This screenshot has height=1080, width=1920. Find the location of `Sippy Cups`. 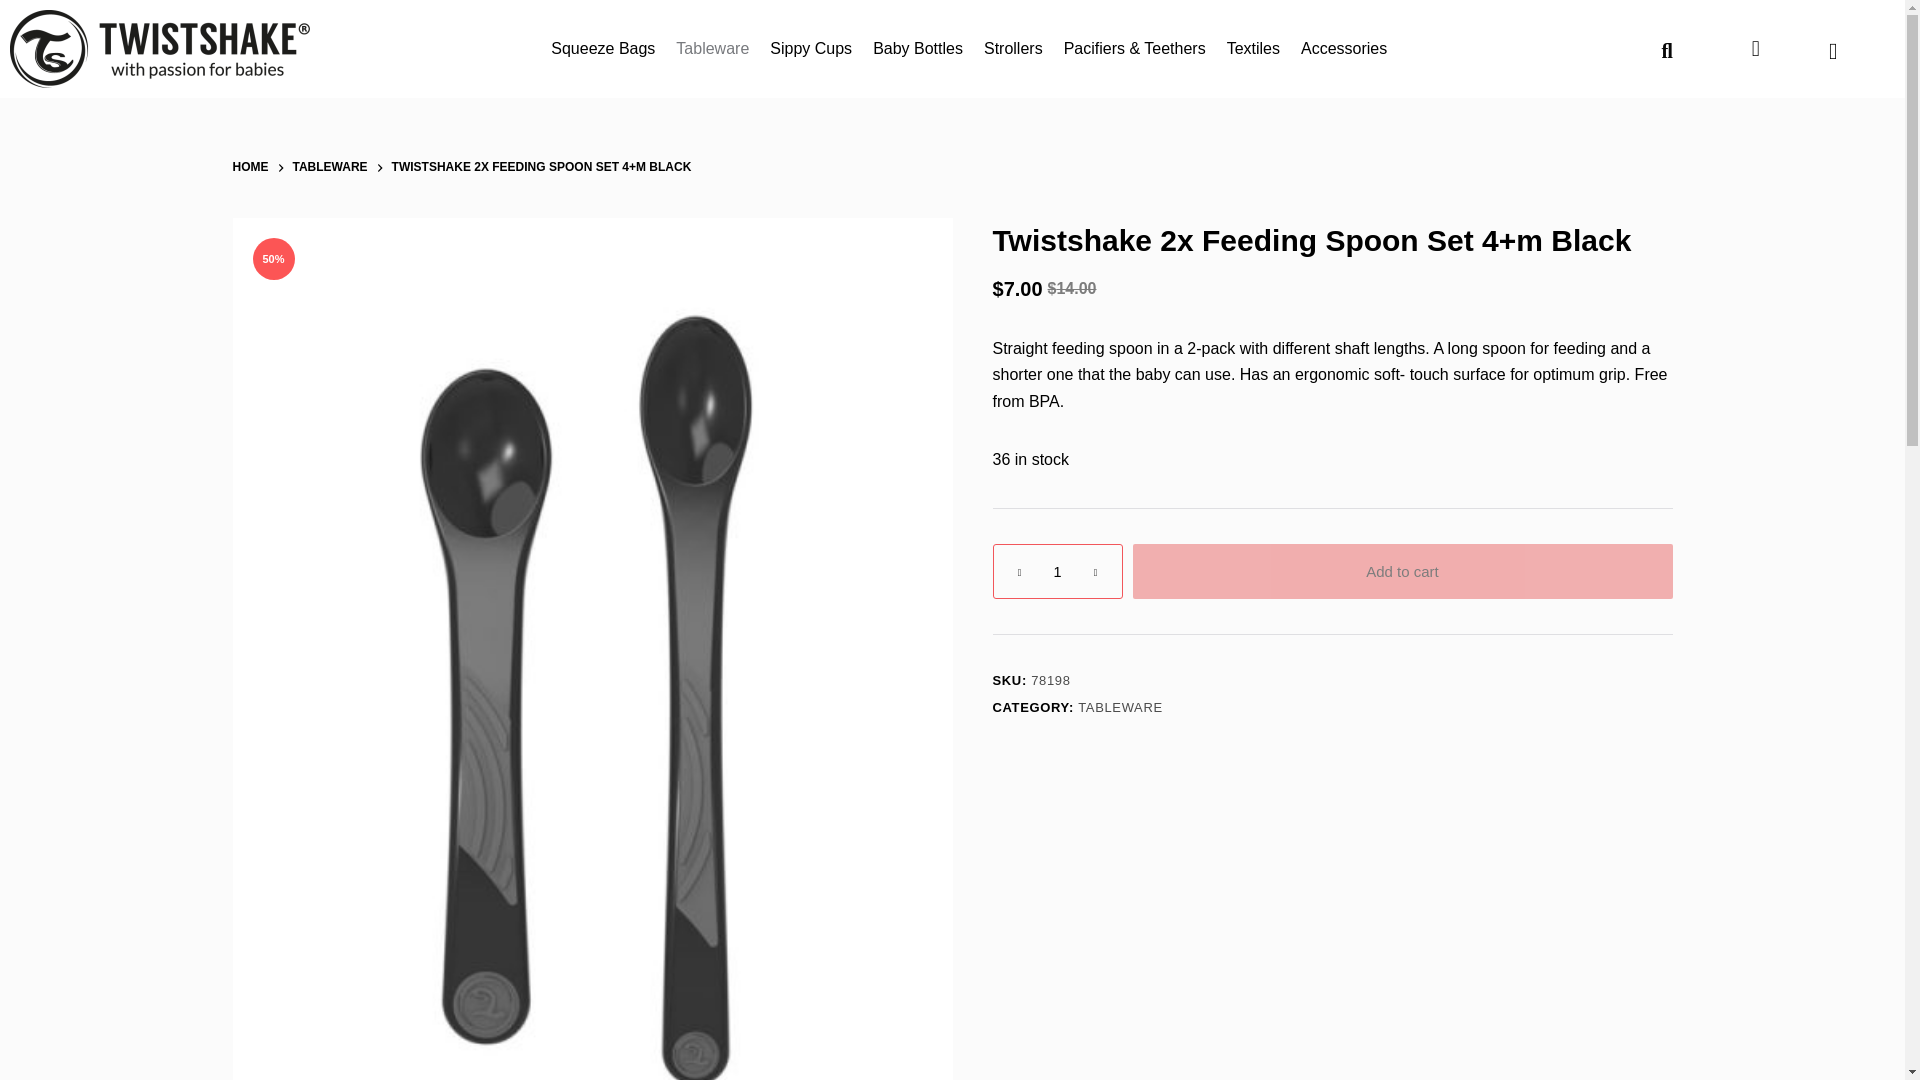

Sippy Cups is located at coordinates (810, 48).